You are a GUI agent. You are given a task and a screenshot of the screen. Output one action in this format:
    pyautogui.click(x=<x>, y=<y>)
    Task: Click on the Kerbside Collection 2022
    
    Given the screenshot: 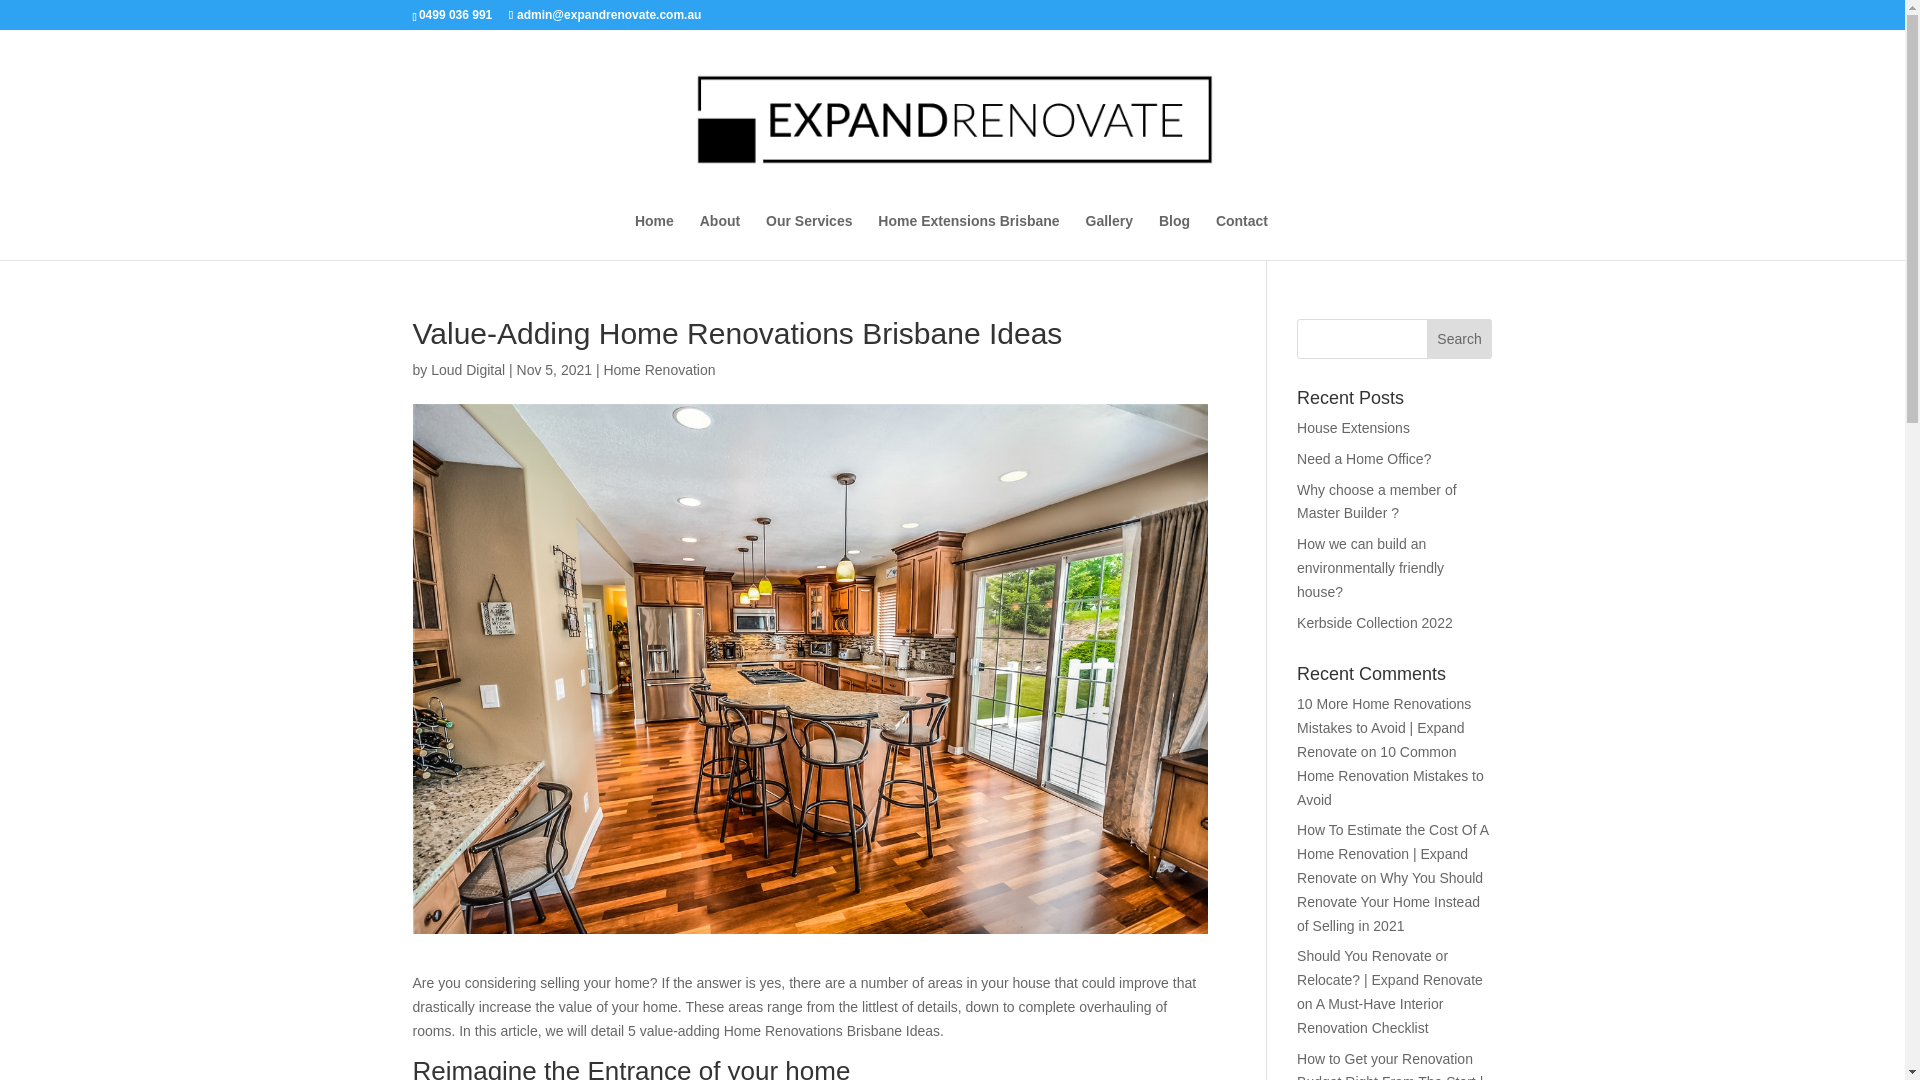 What is the action you would take?
    pyautogui.click(x=1375, y=622)
    